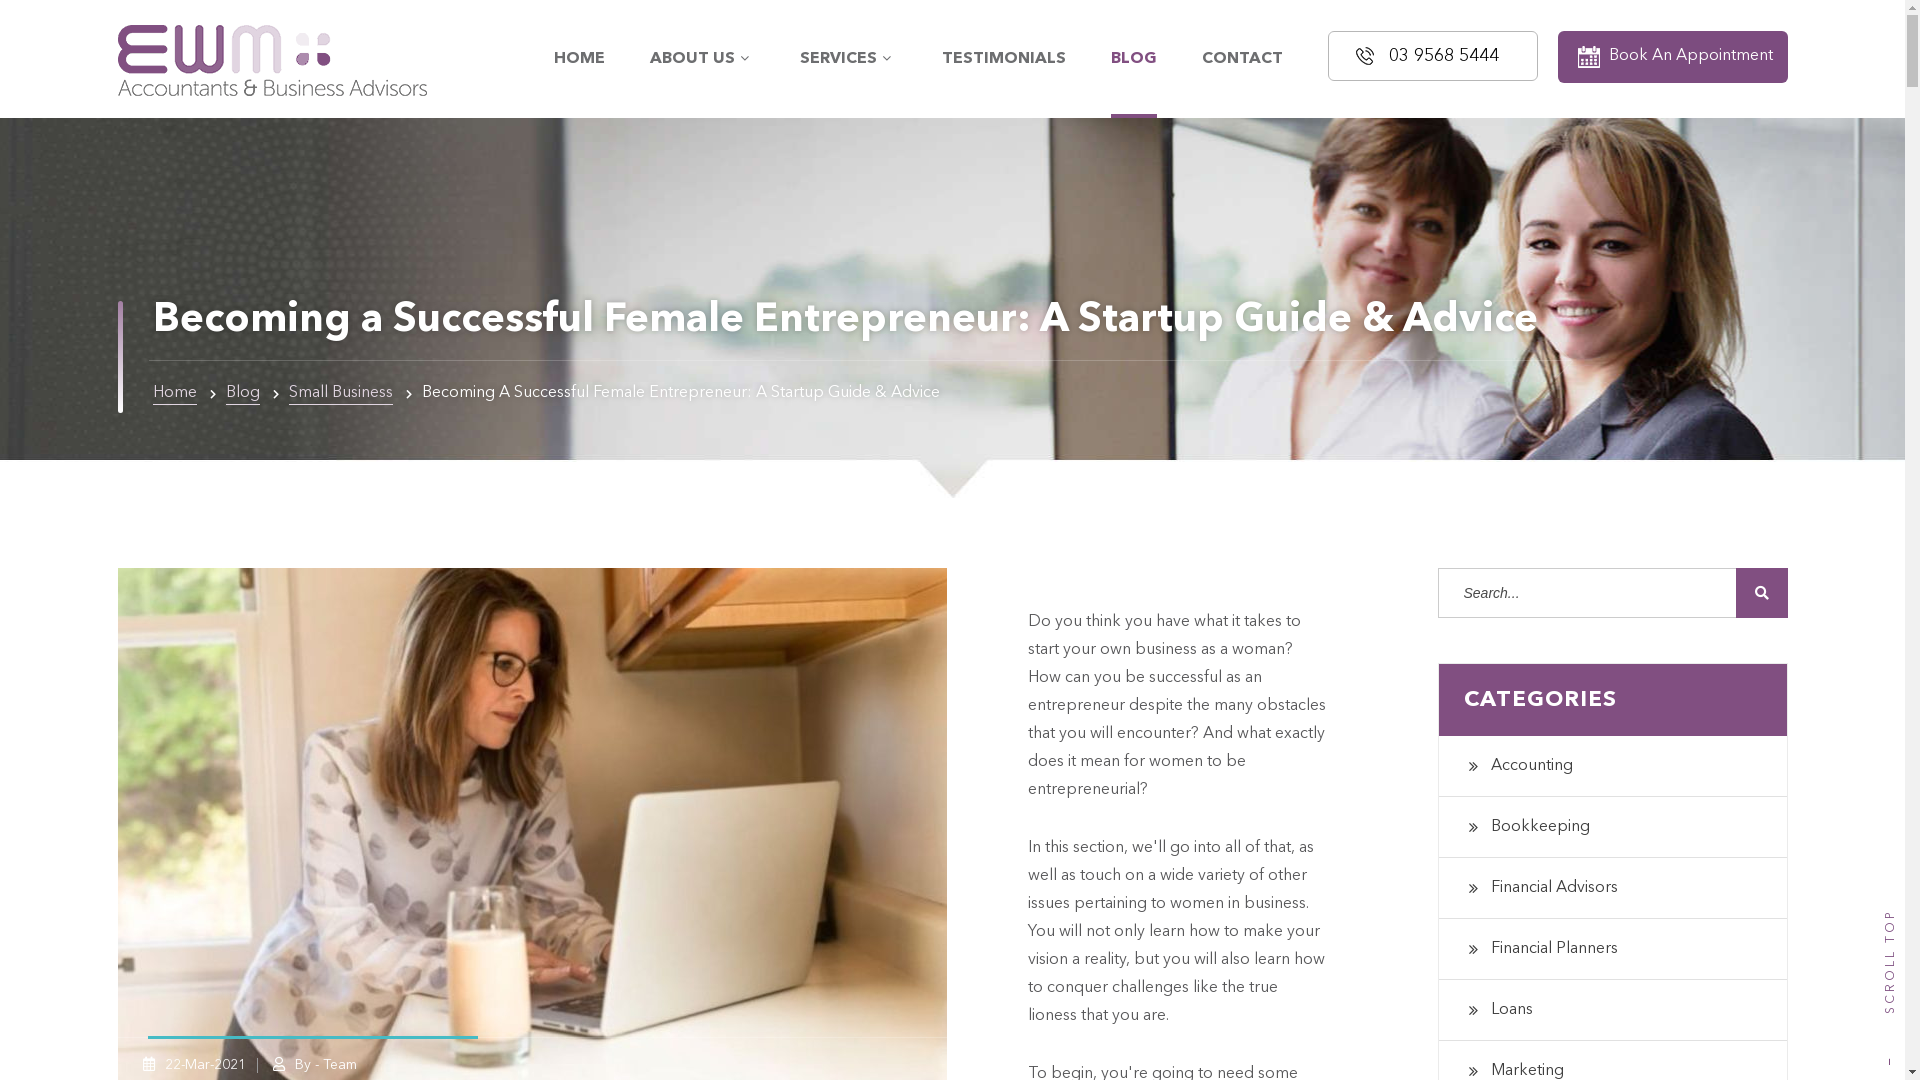  I want to click on 03 9568 5444, so click(1433, 56).